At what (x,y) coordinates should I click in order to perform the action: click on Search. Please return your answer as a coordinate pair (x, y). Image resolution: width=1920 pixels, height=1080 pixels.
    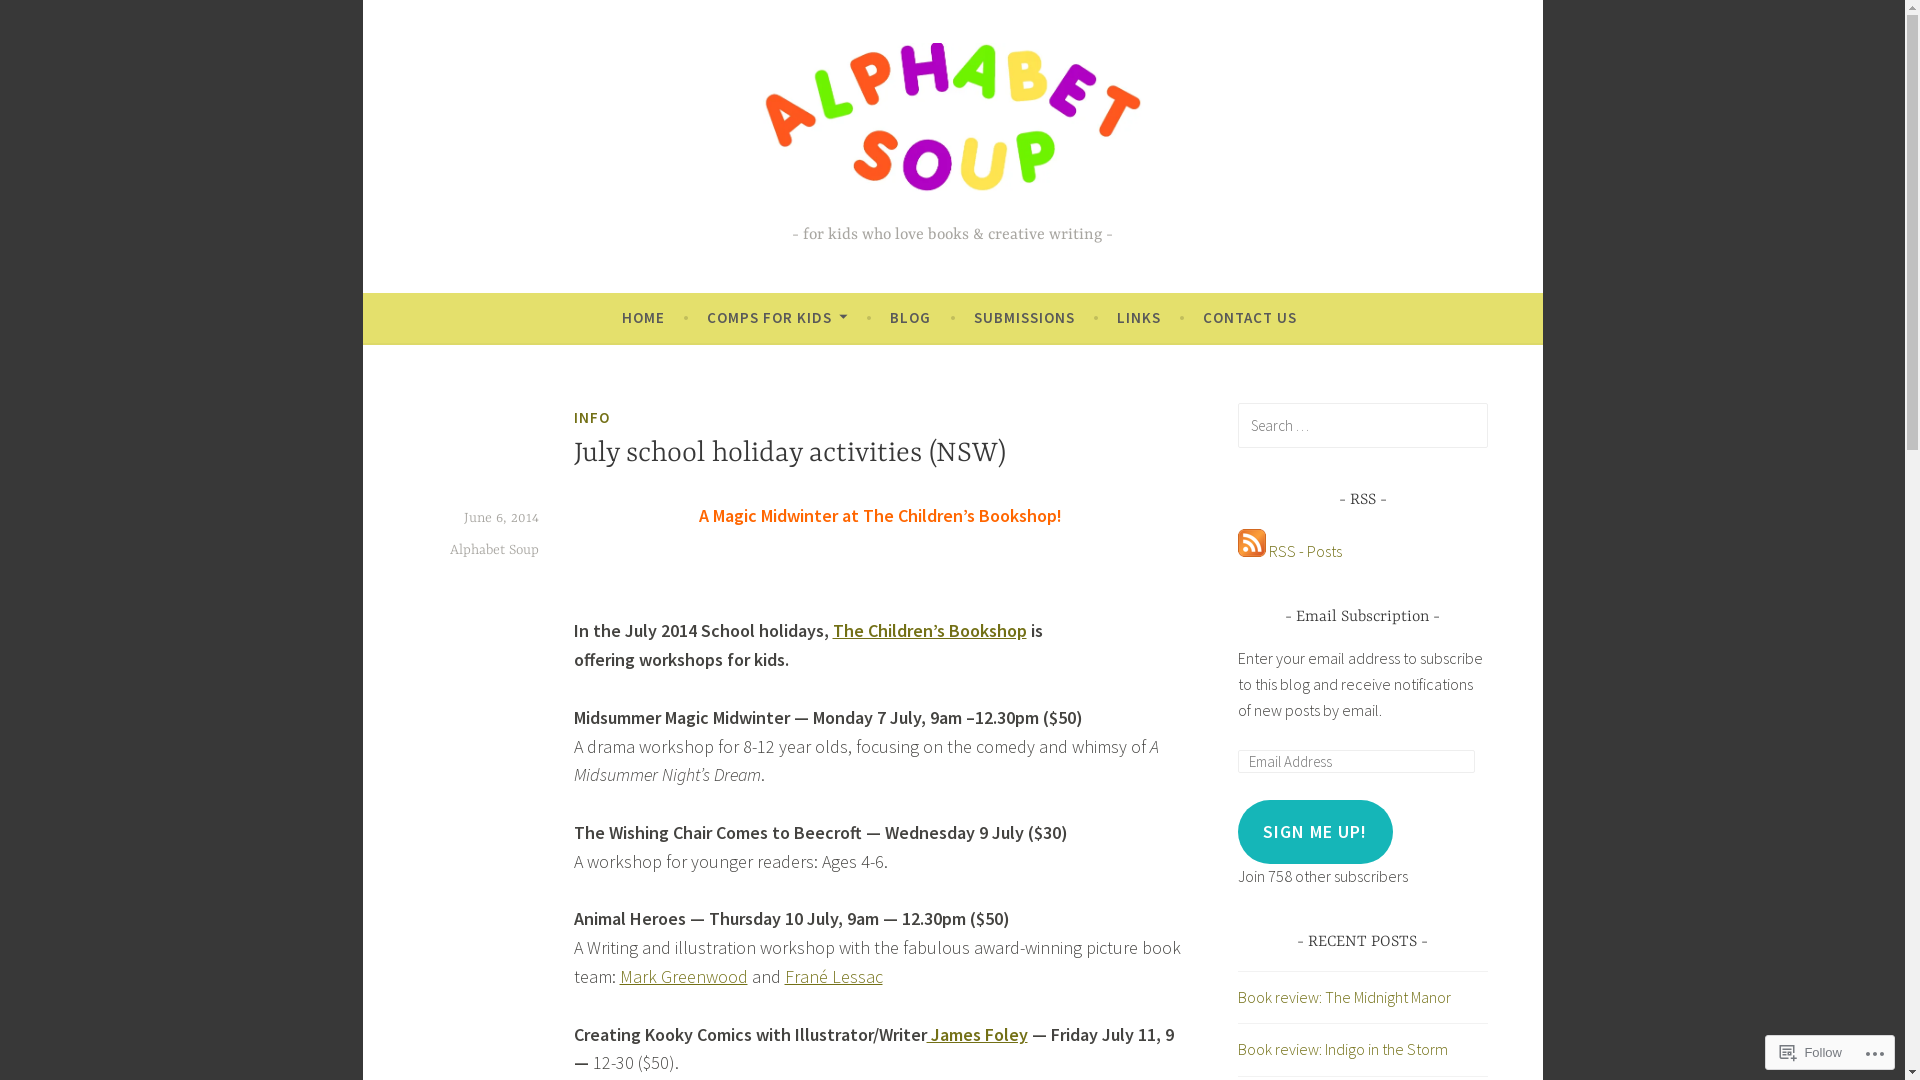
    Looking at the image, I should click on (44, 20).